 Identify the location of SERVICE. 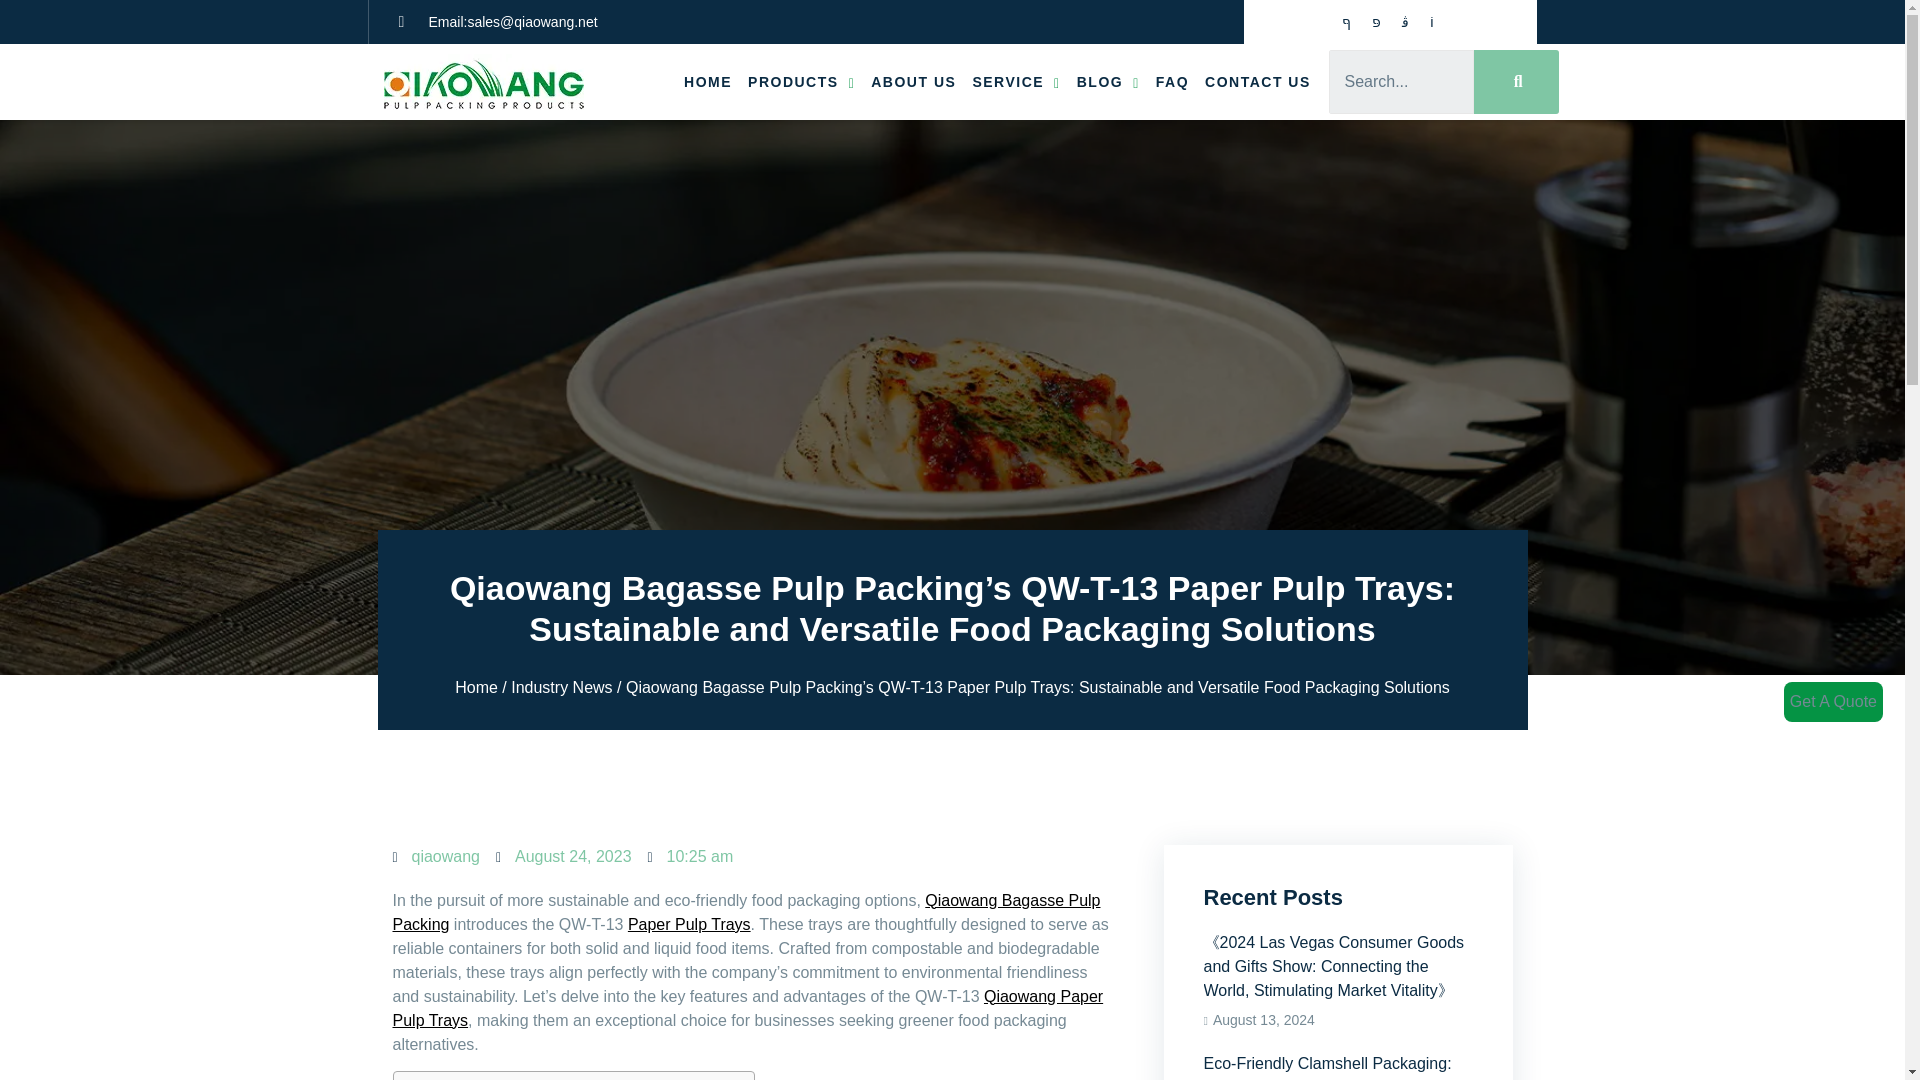
(1015, 81).